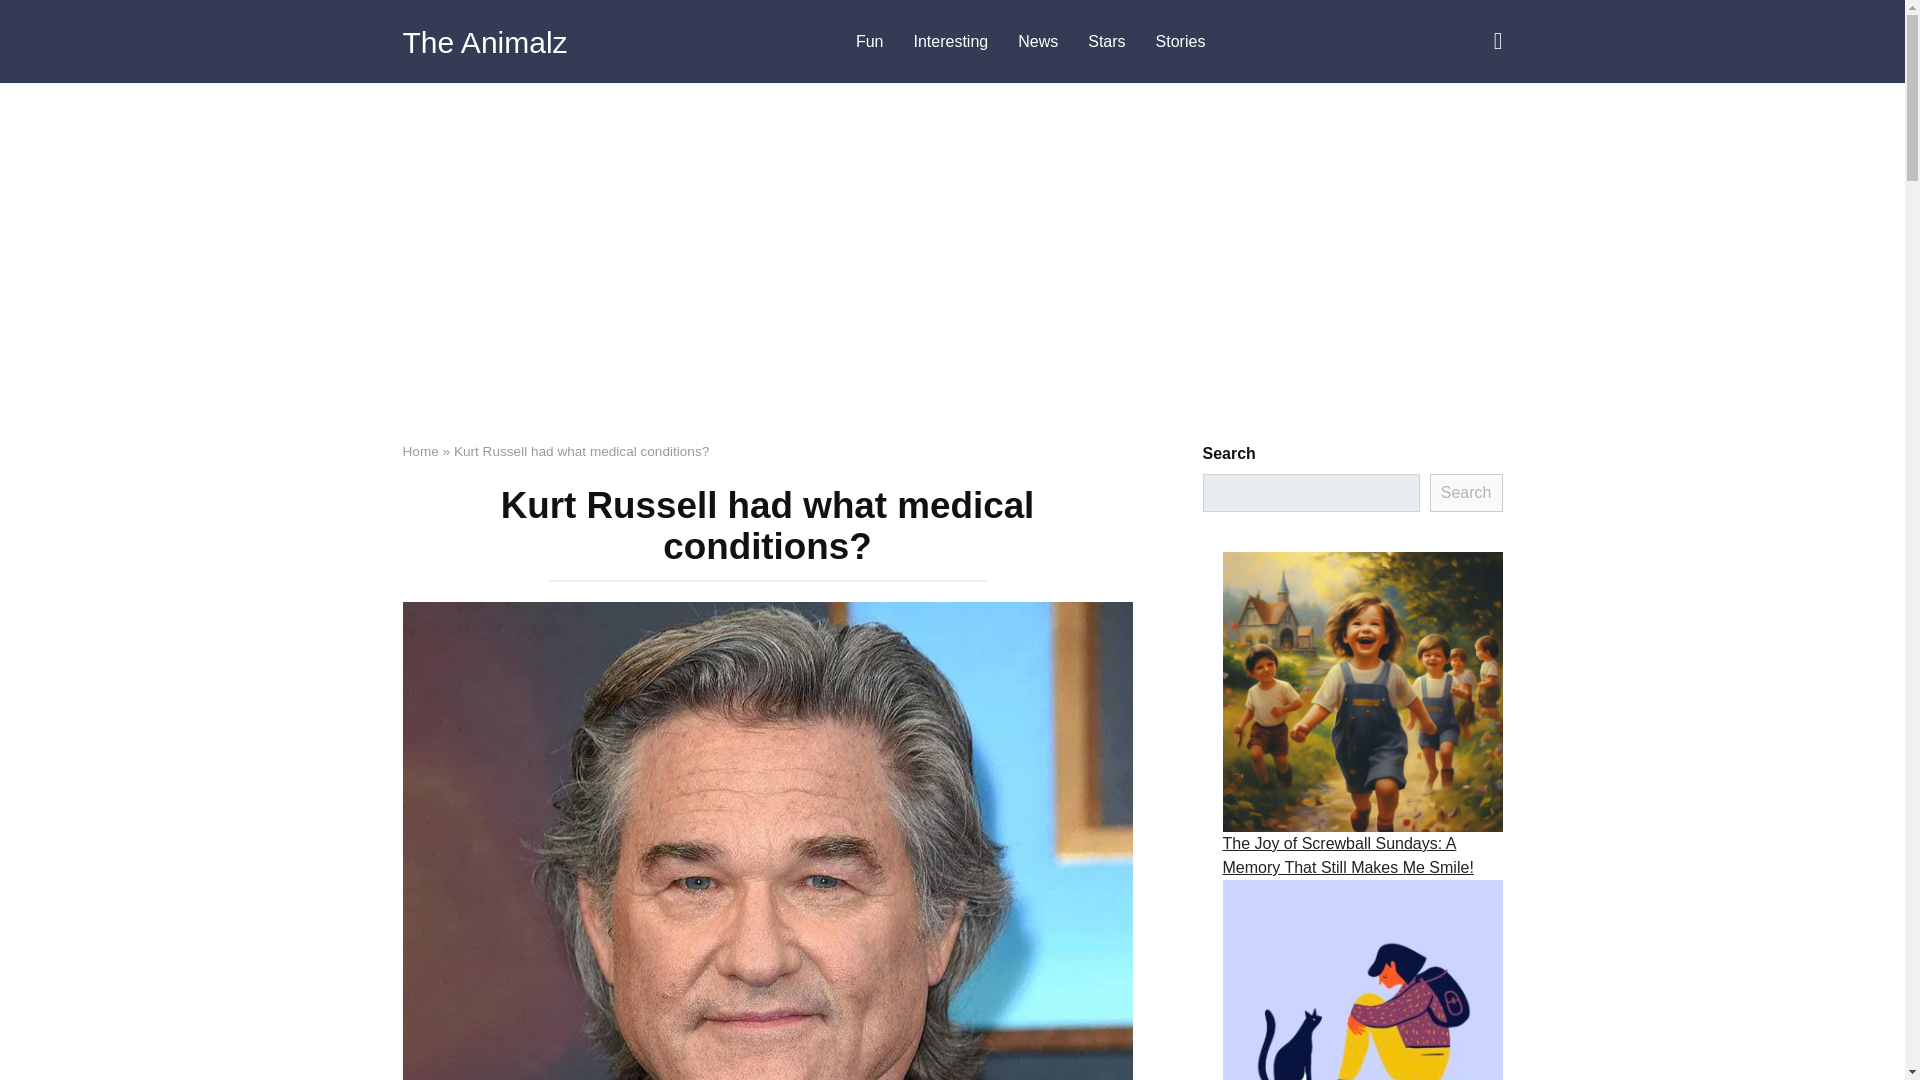 The height and width of the screenshot is (1080, 1920). Describe the element at coordinates (869, 42) in the screenshot. I see `Fun` at that location.